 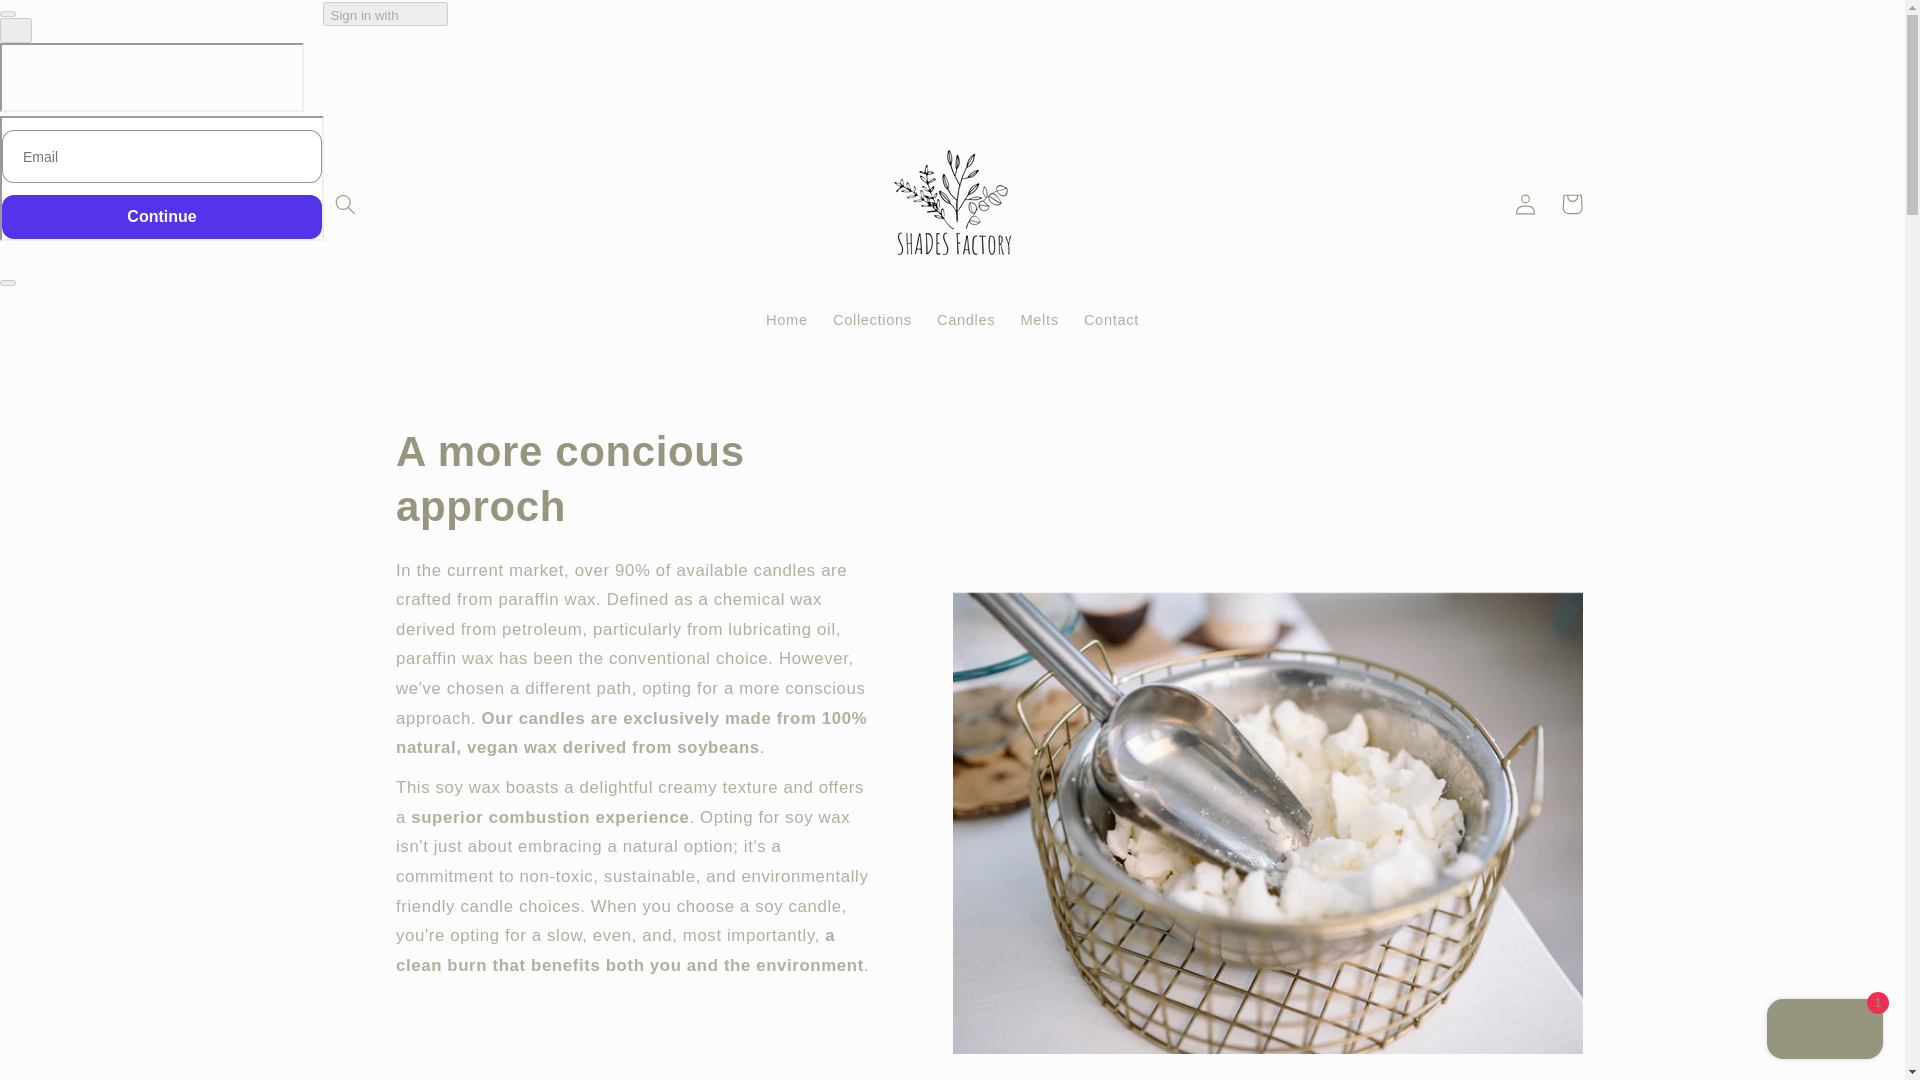 What do you see at coordinates (966, 320) in the screenshot?
I see `Candles` at bounding box center [966, 320].